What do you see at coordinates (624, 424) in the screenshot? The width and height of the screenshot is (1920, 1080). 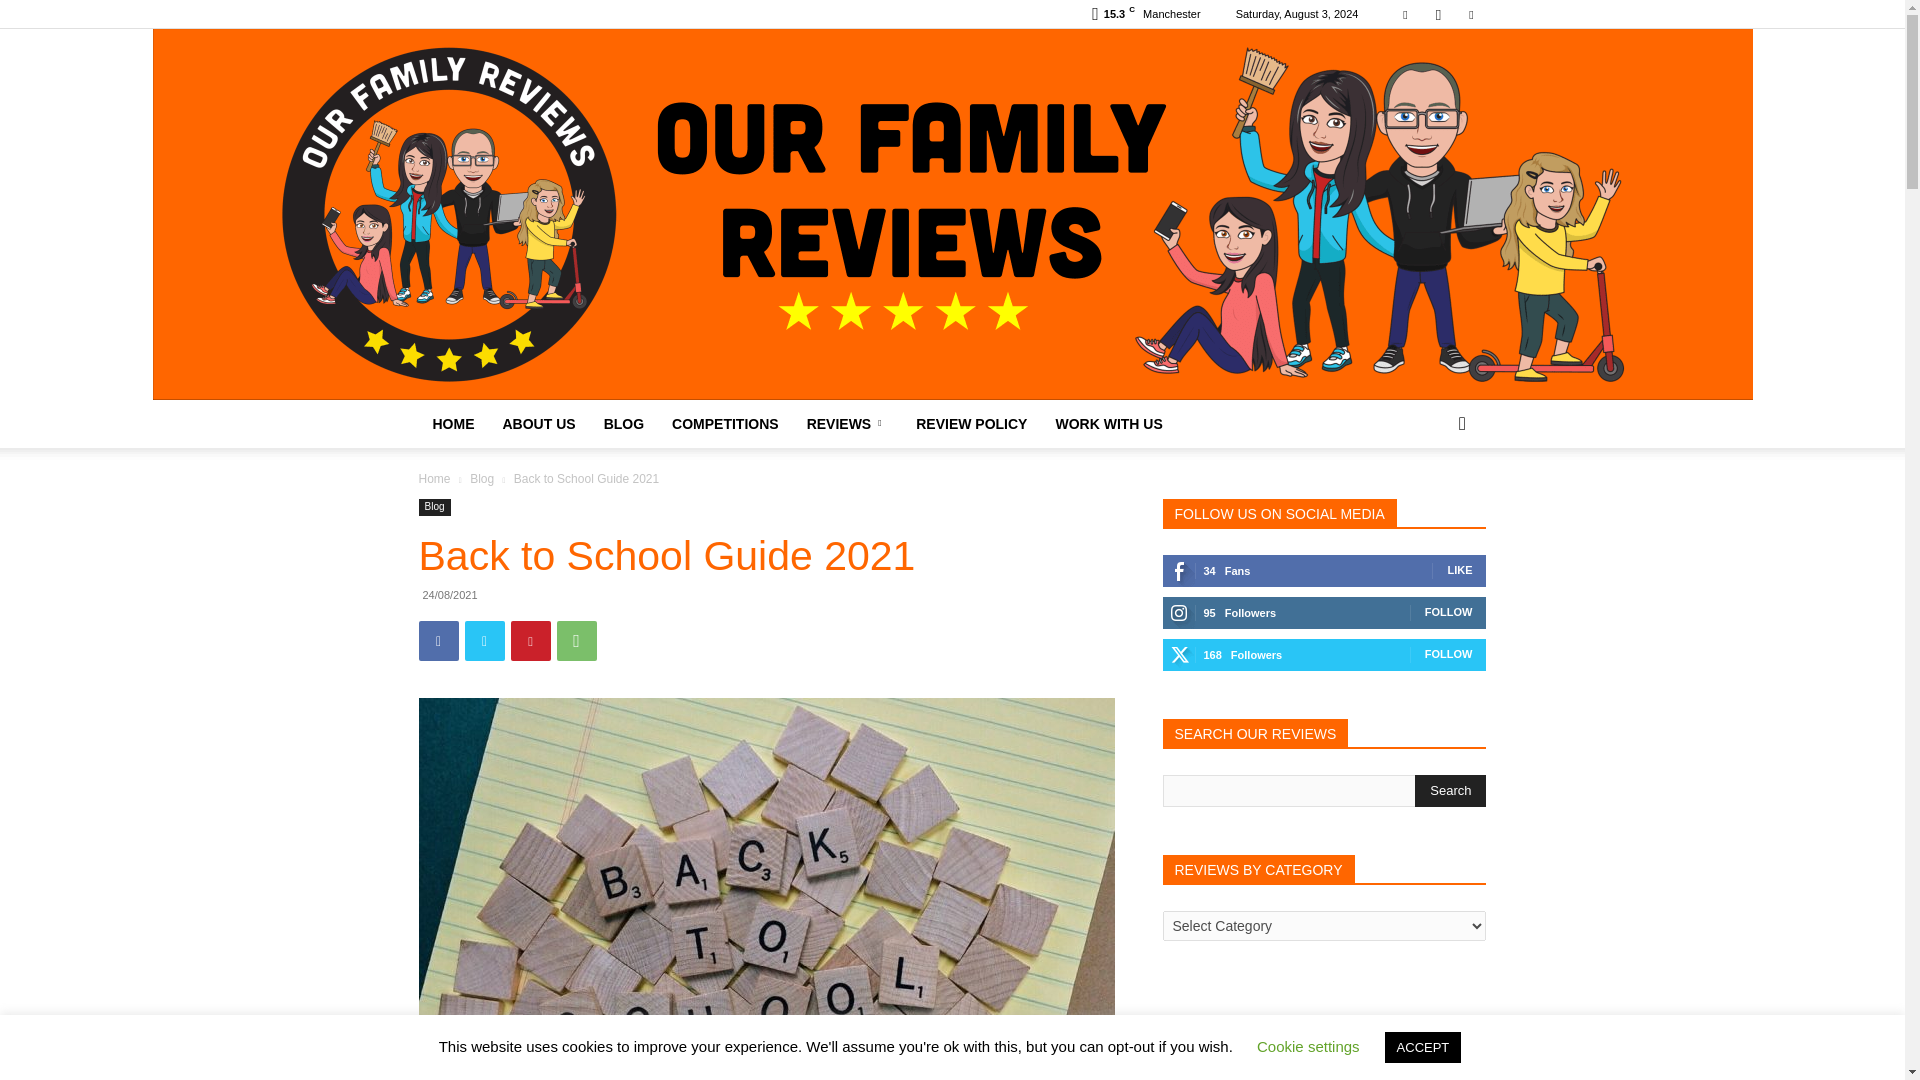 I see `BLOG` at bounding box center [624, 424].